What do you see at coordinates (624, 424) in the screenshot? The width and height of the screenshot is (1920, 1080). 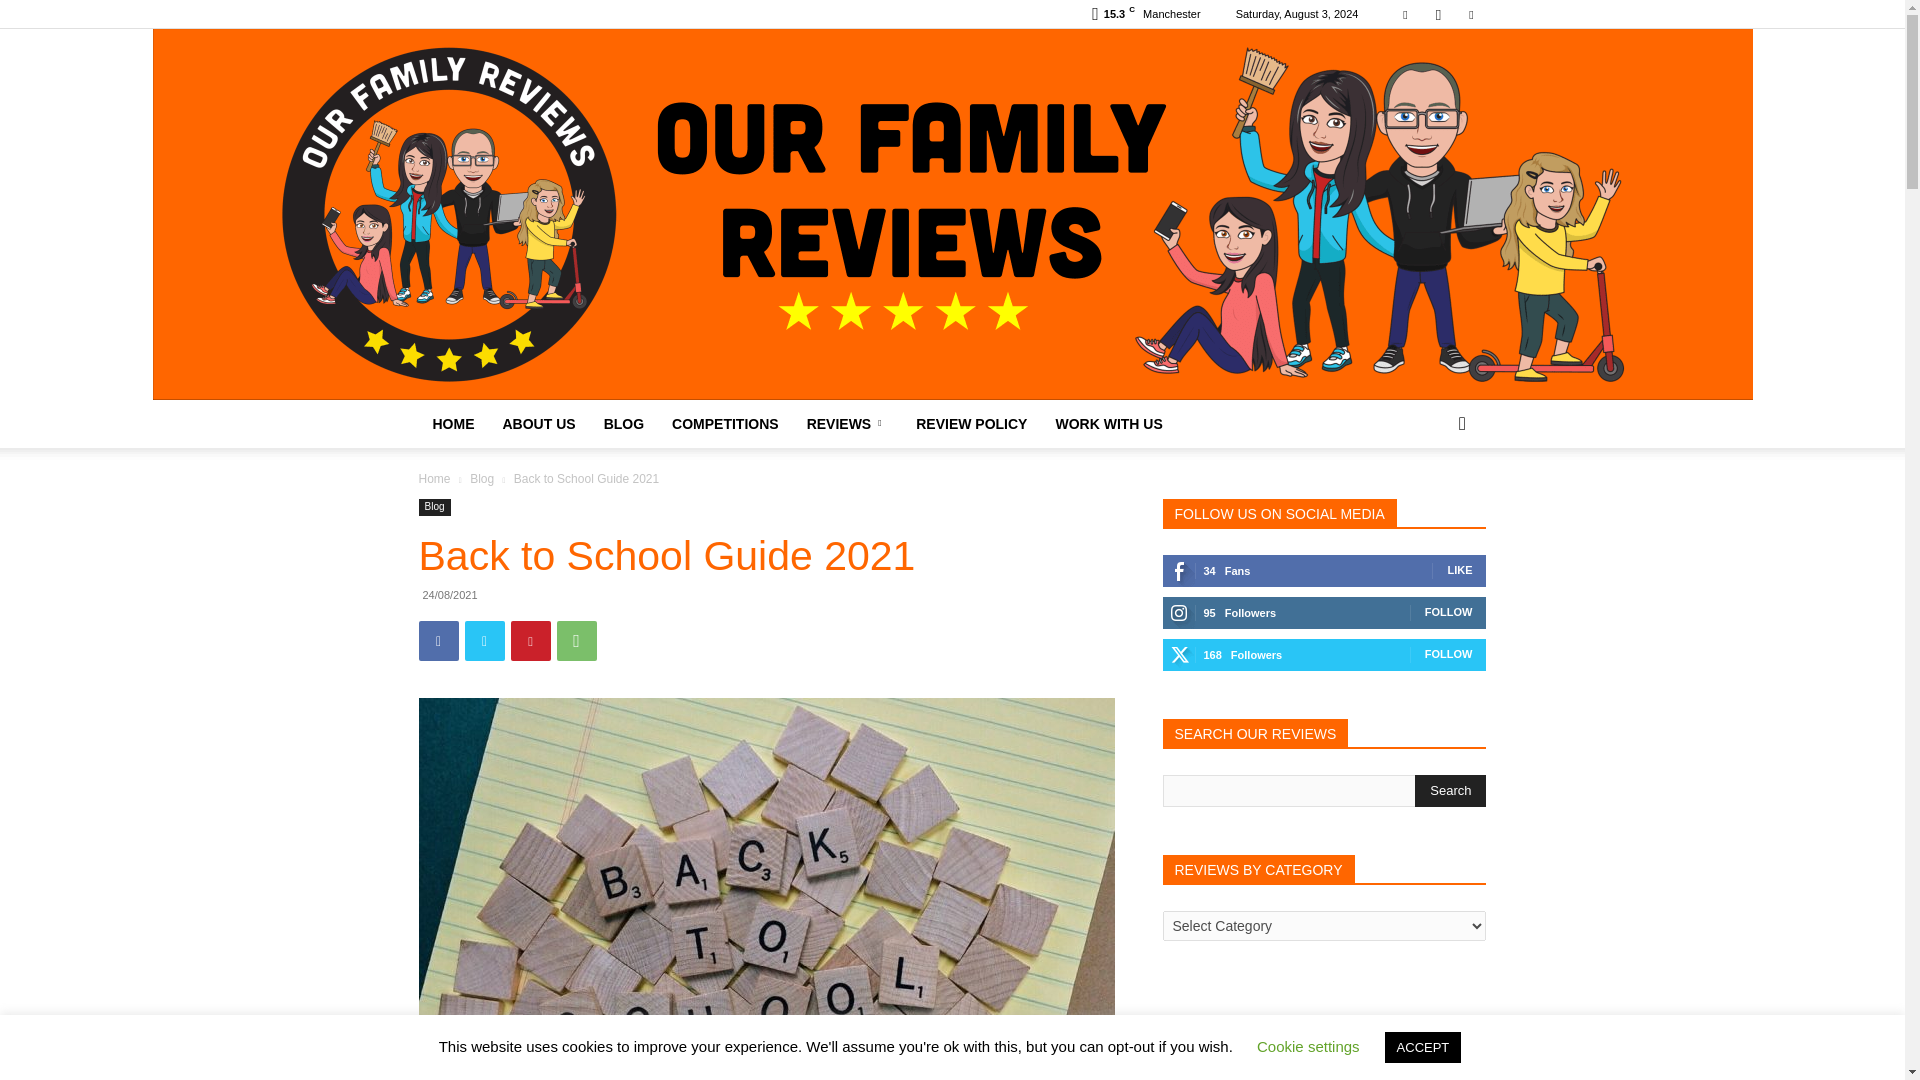 I see `BLOG` at bounding box center [624, 424].